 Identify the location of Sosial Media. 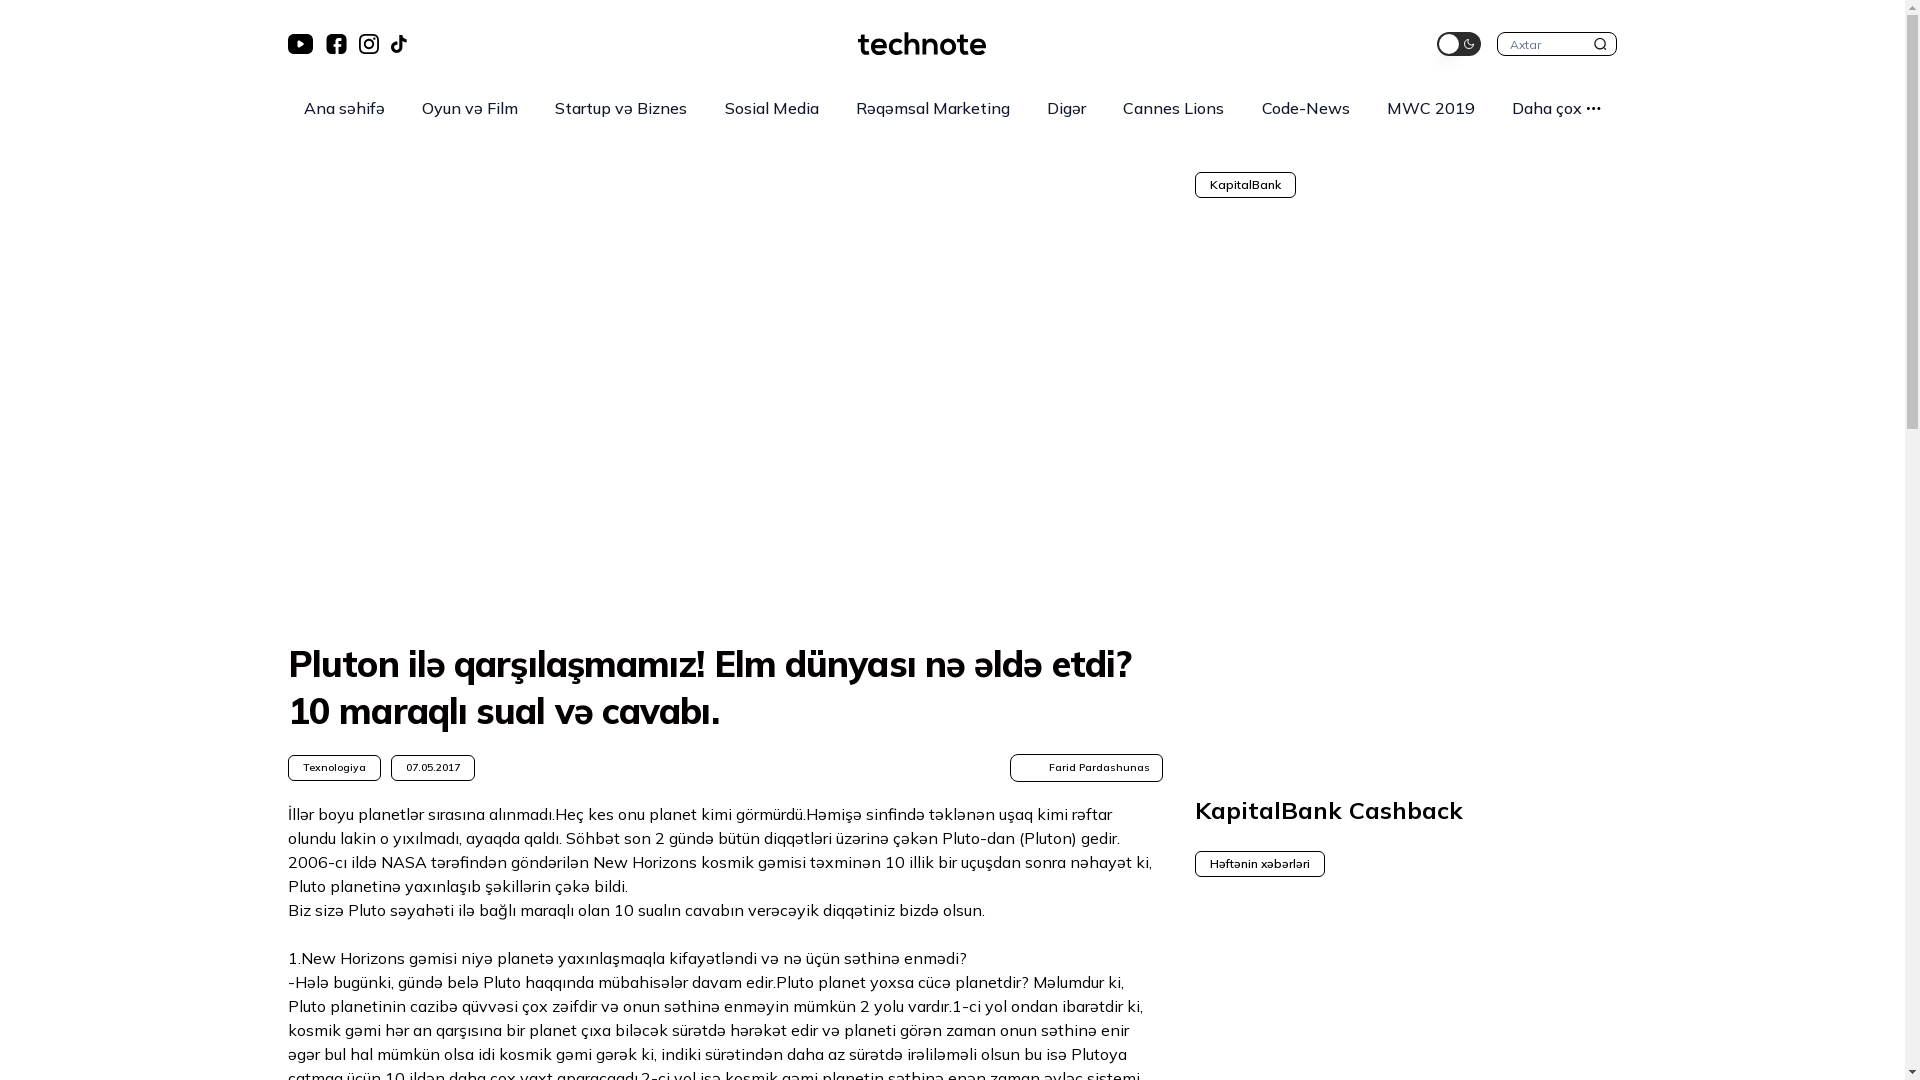
(772, 108).